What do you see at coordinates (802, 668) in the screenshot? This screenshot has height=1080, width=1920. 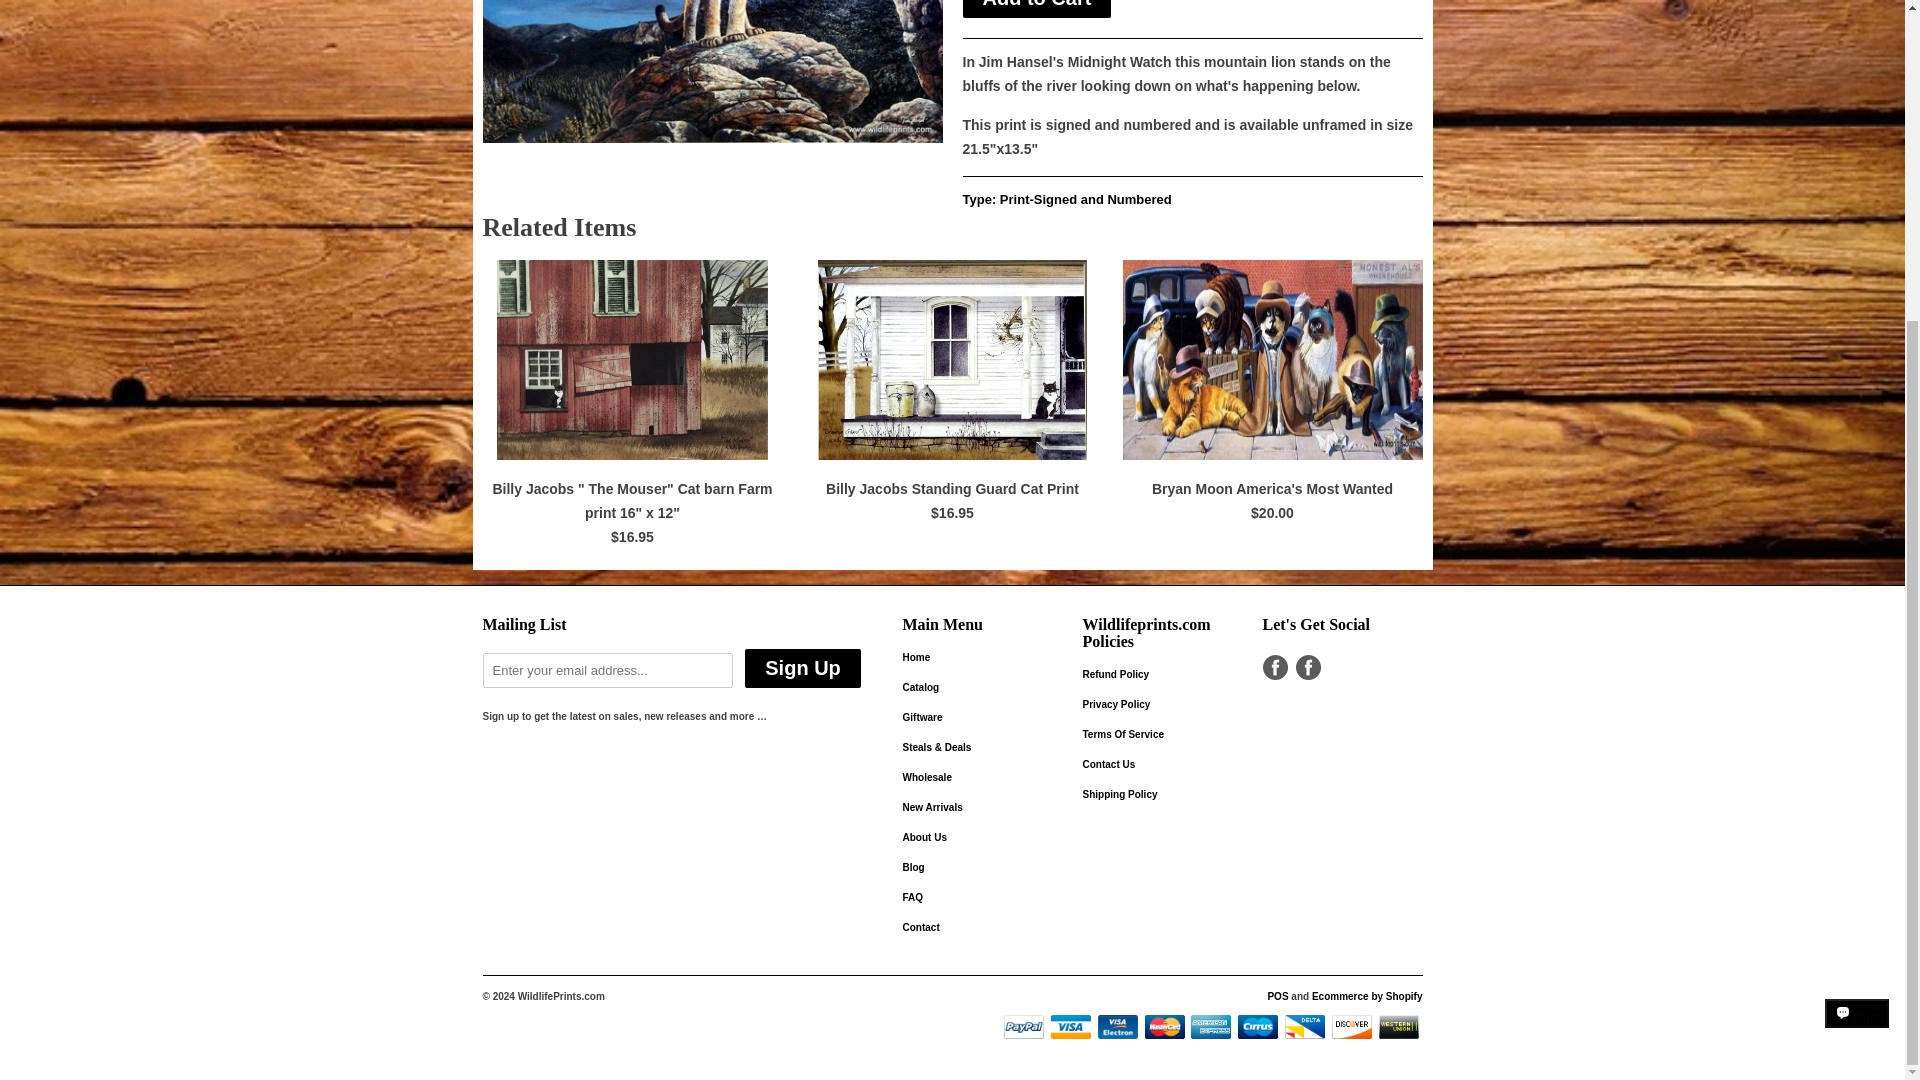 I see `Sign Up` at bounding box center [802, 668].